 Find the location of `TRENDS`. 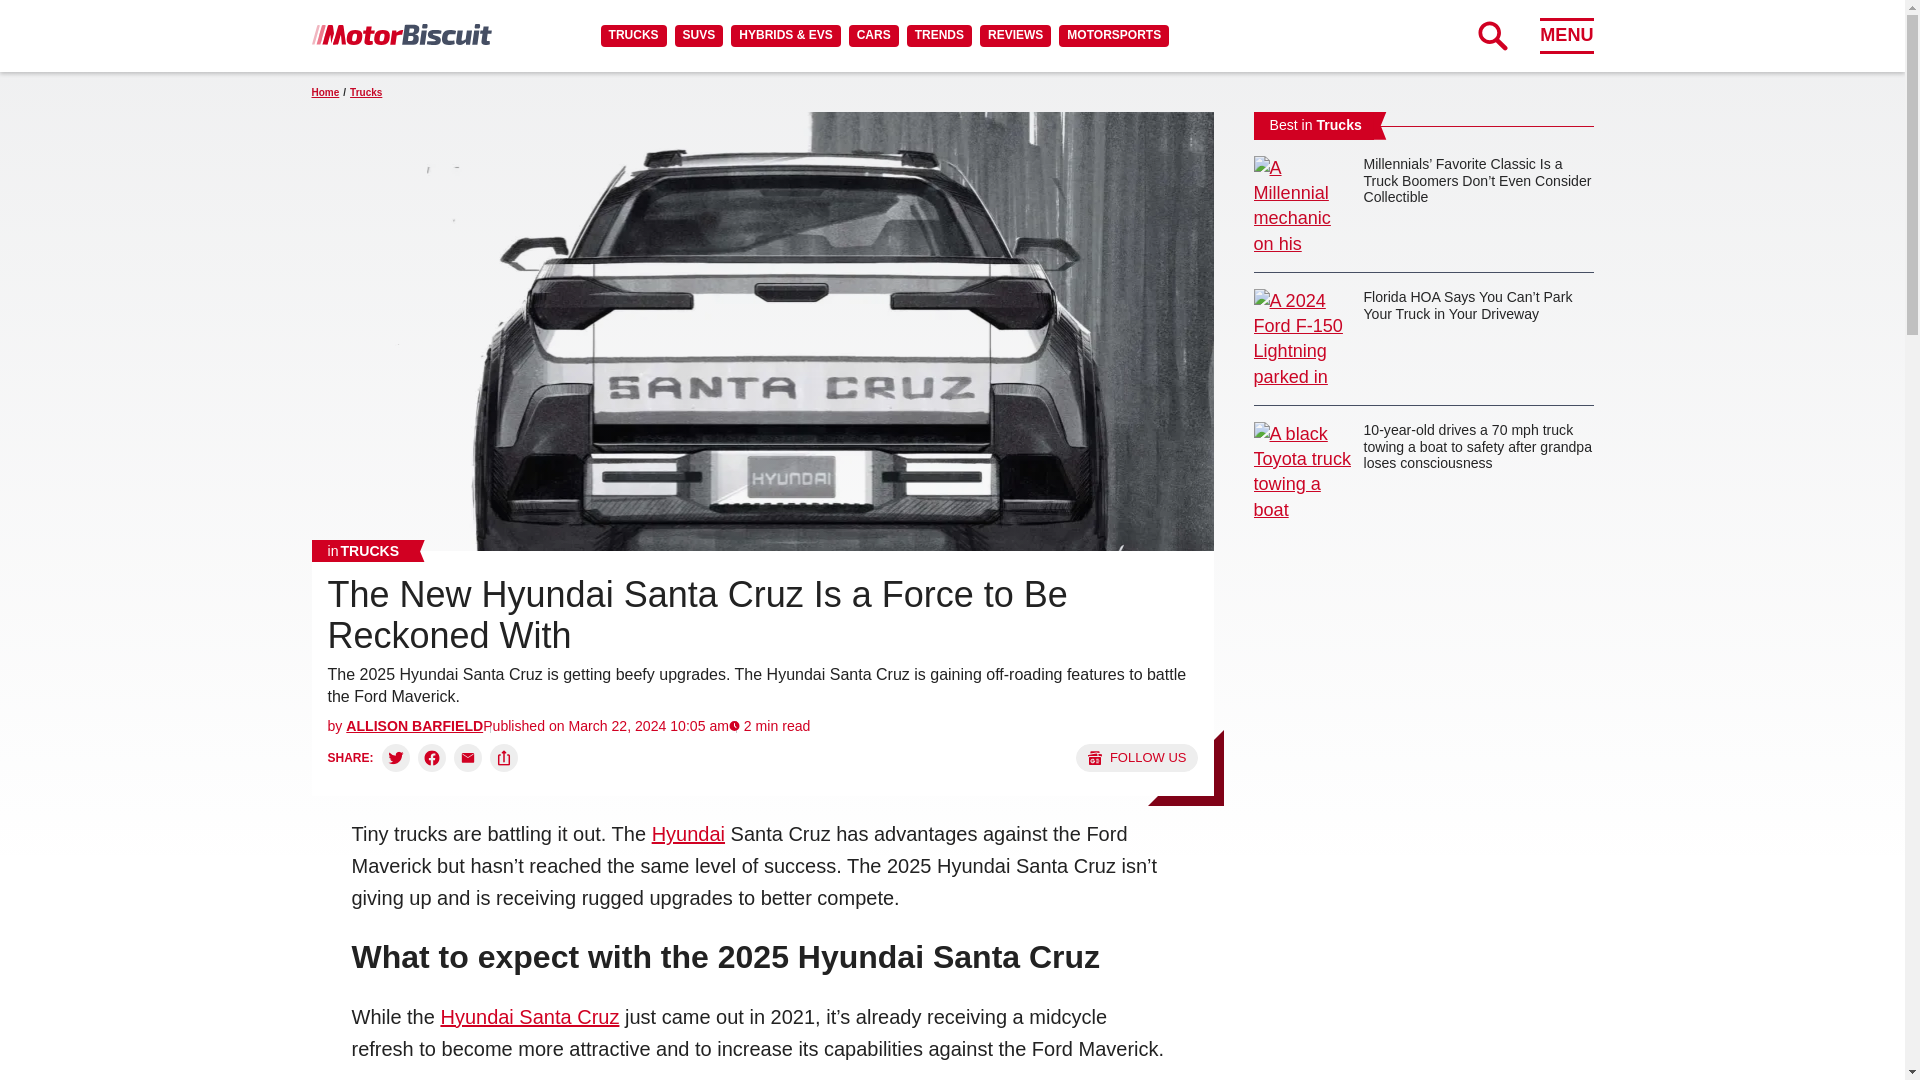

TRENDS is located at coordinates (938, 35).